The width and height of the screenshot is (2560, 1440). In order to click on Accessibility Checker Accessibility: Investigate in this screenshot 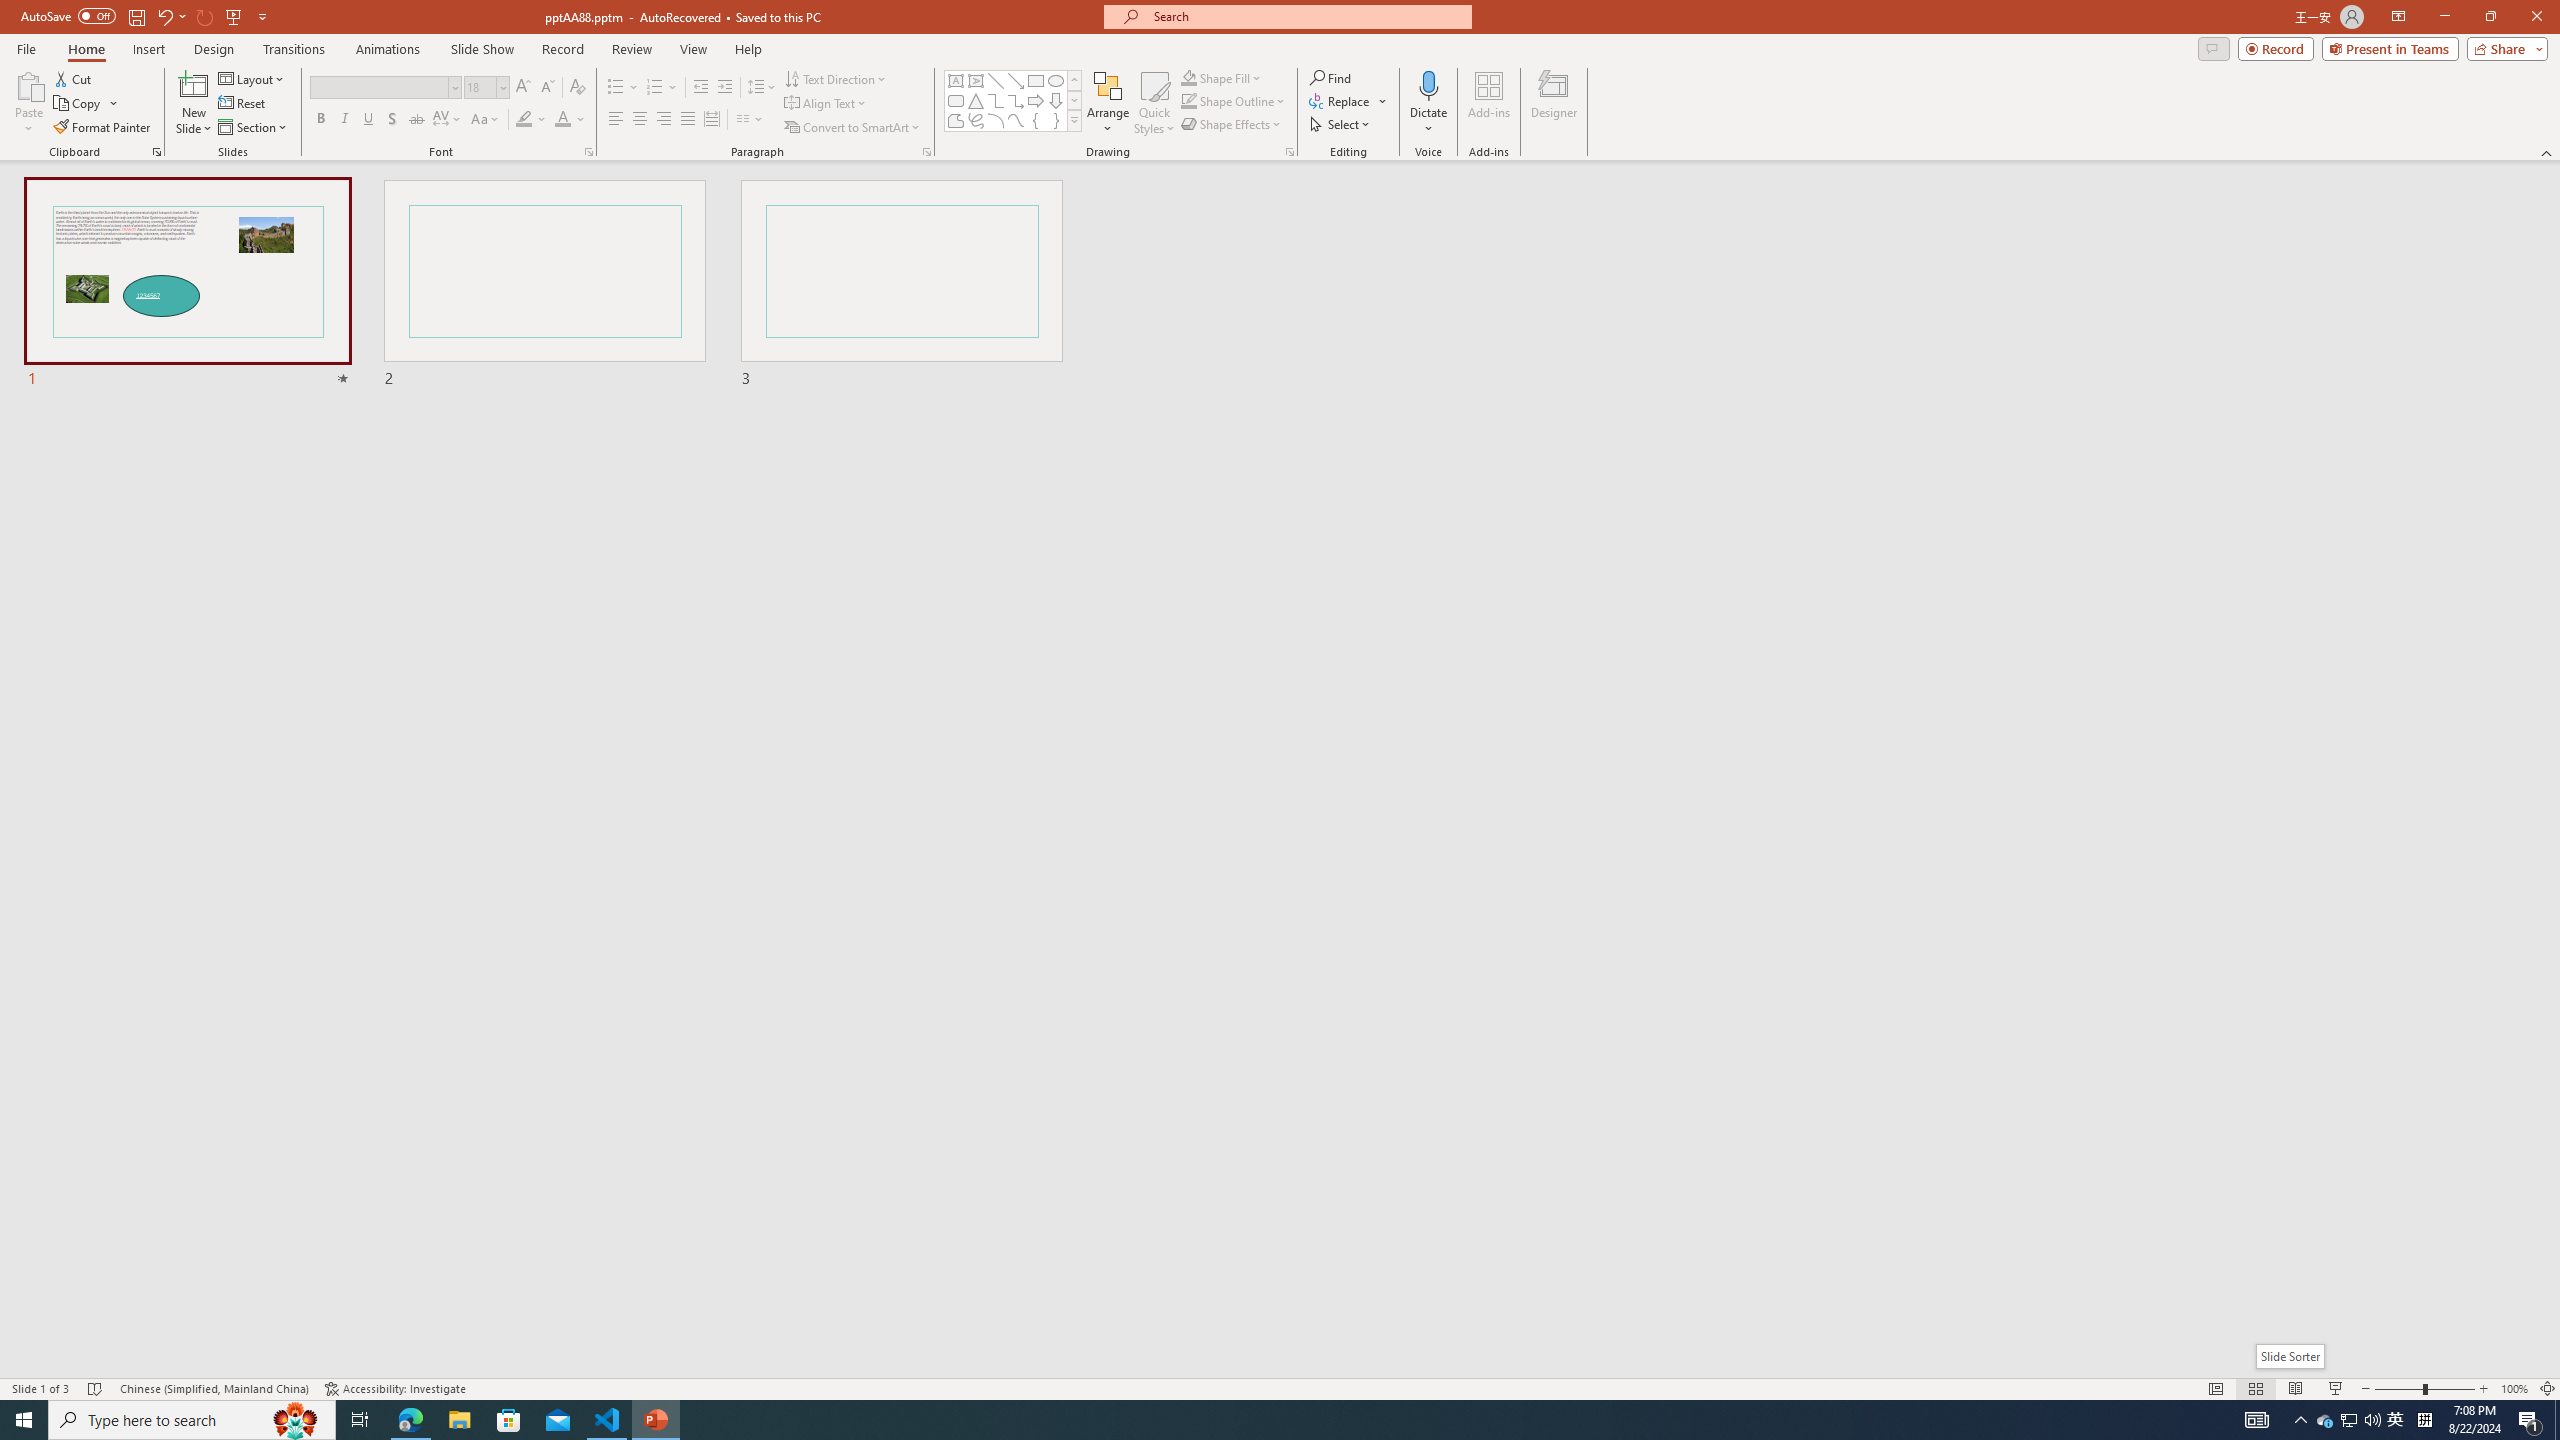, I will do `click(395, 1389)`.